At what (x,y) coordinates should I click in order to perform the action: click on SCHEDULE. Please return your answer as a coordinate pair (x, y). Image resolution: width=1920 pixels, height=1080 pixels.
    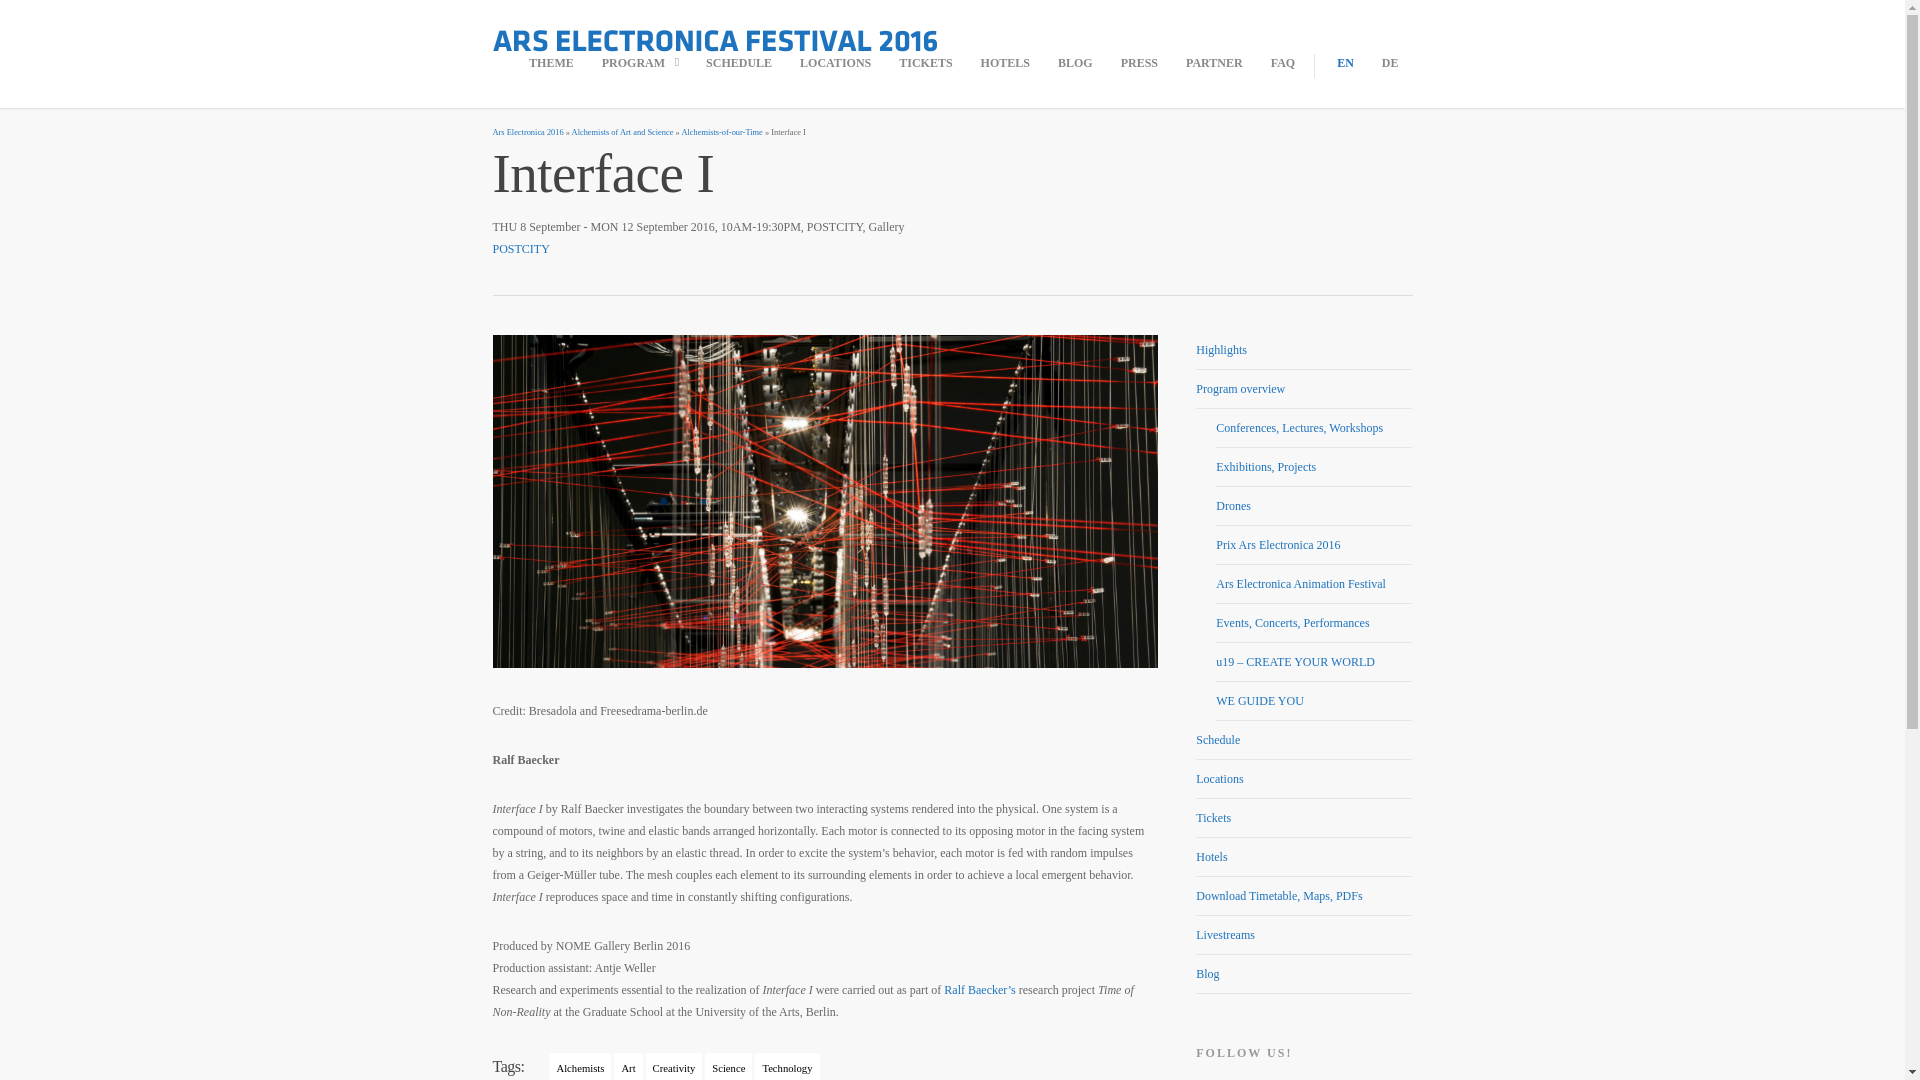
    Looking at the image, I should click on (739, 62).